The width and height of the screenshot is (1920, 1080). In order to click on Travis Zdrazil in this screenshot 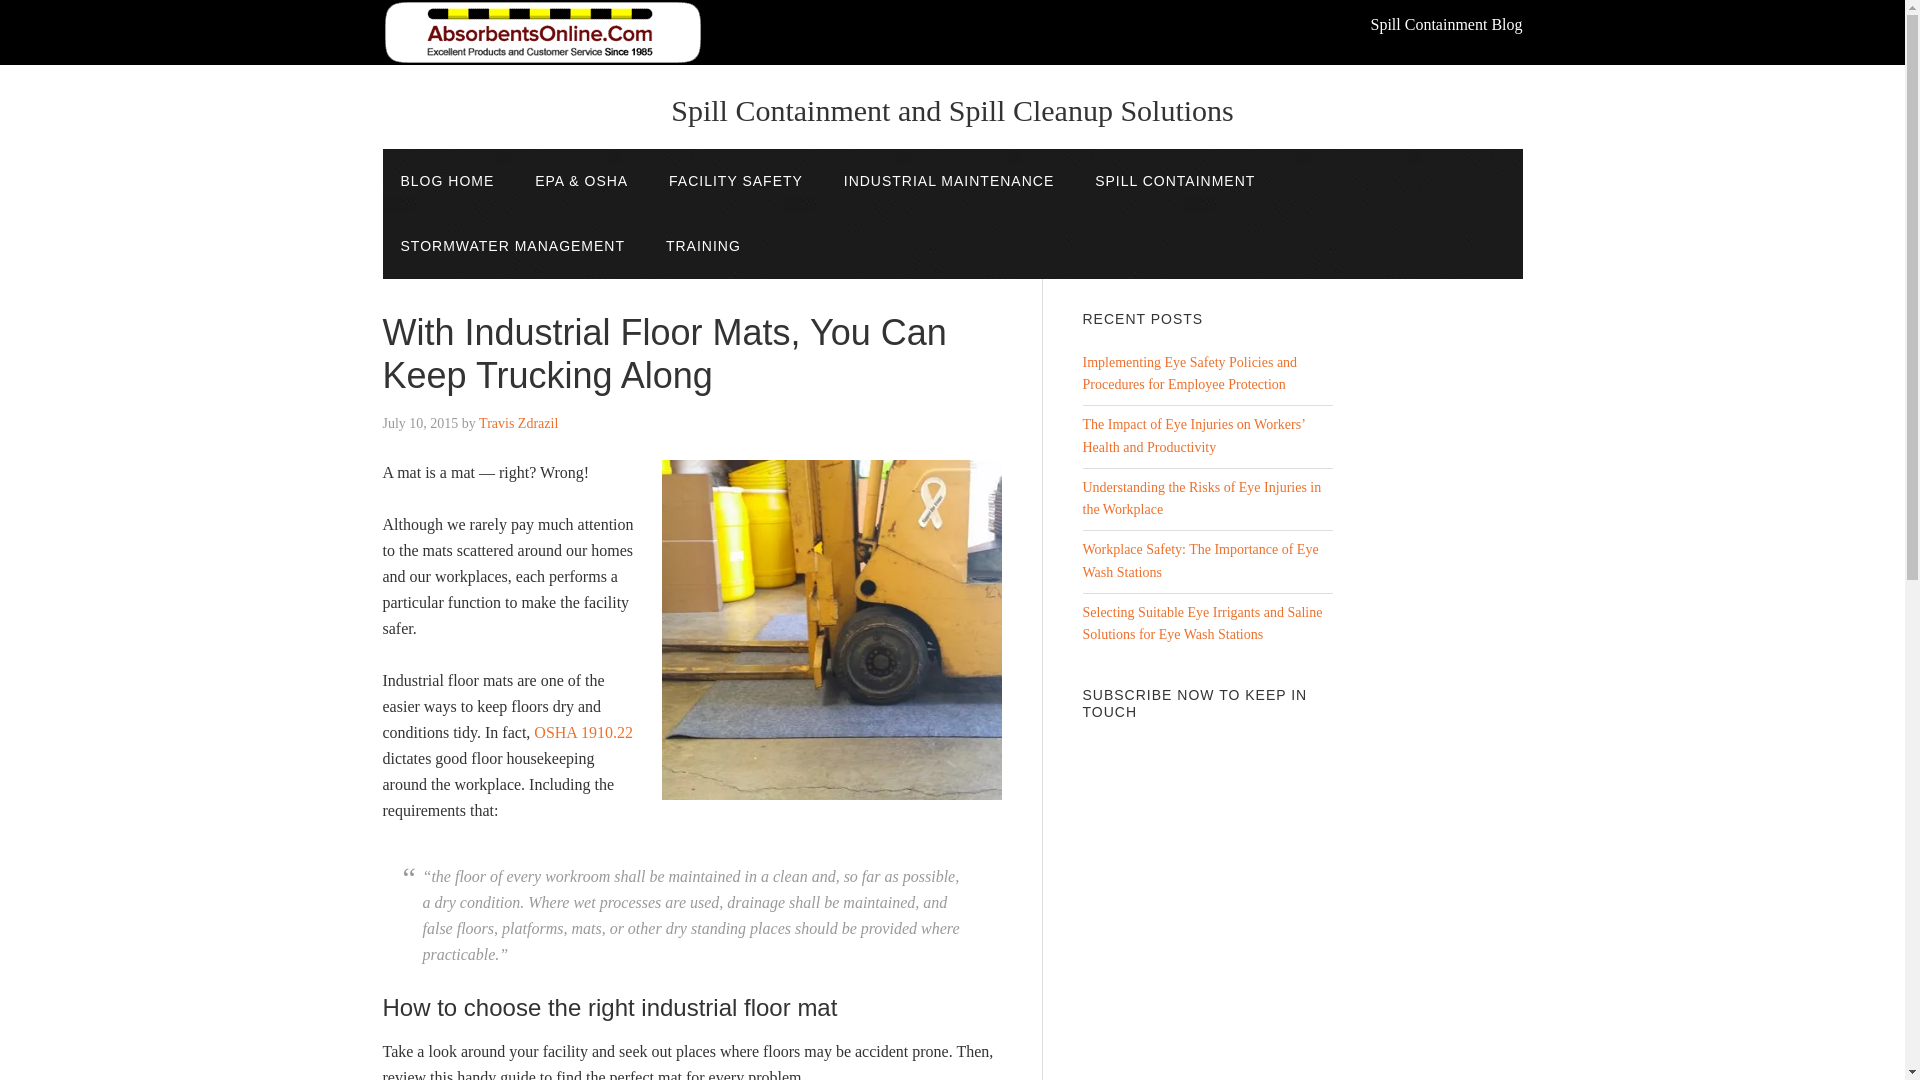, I will do `click(518, 422)`.